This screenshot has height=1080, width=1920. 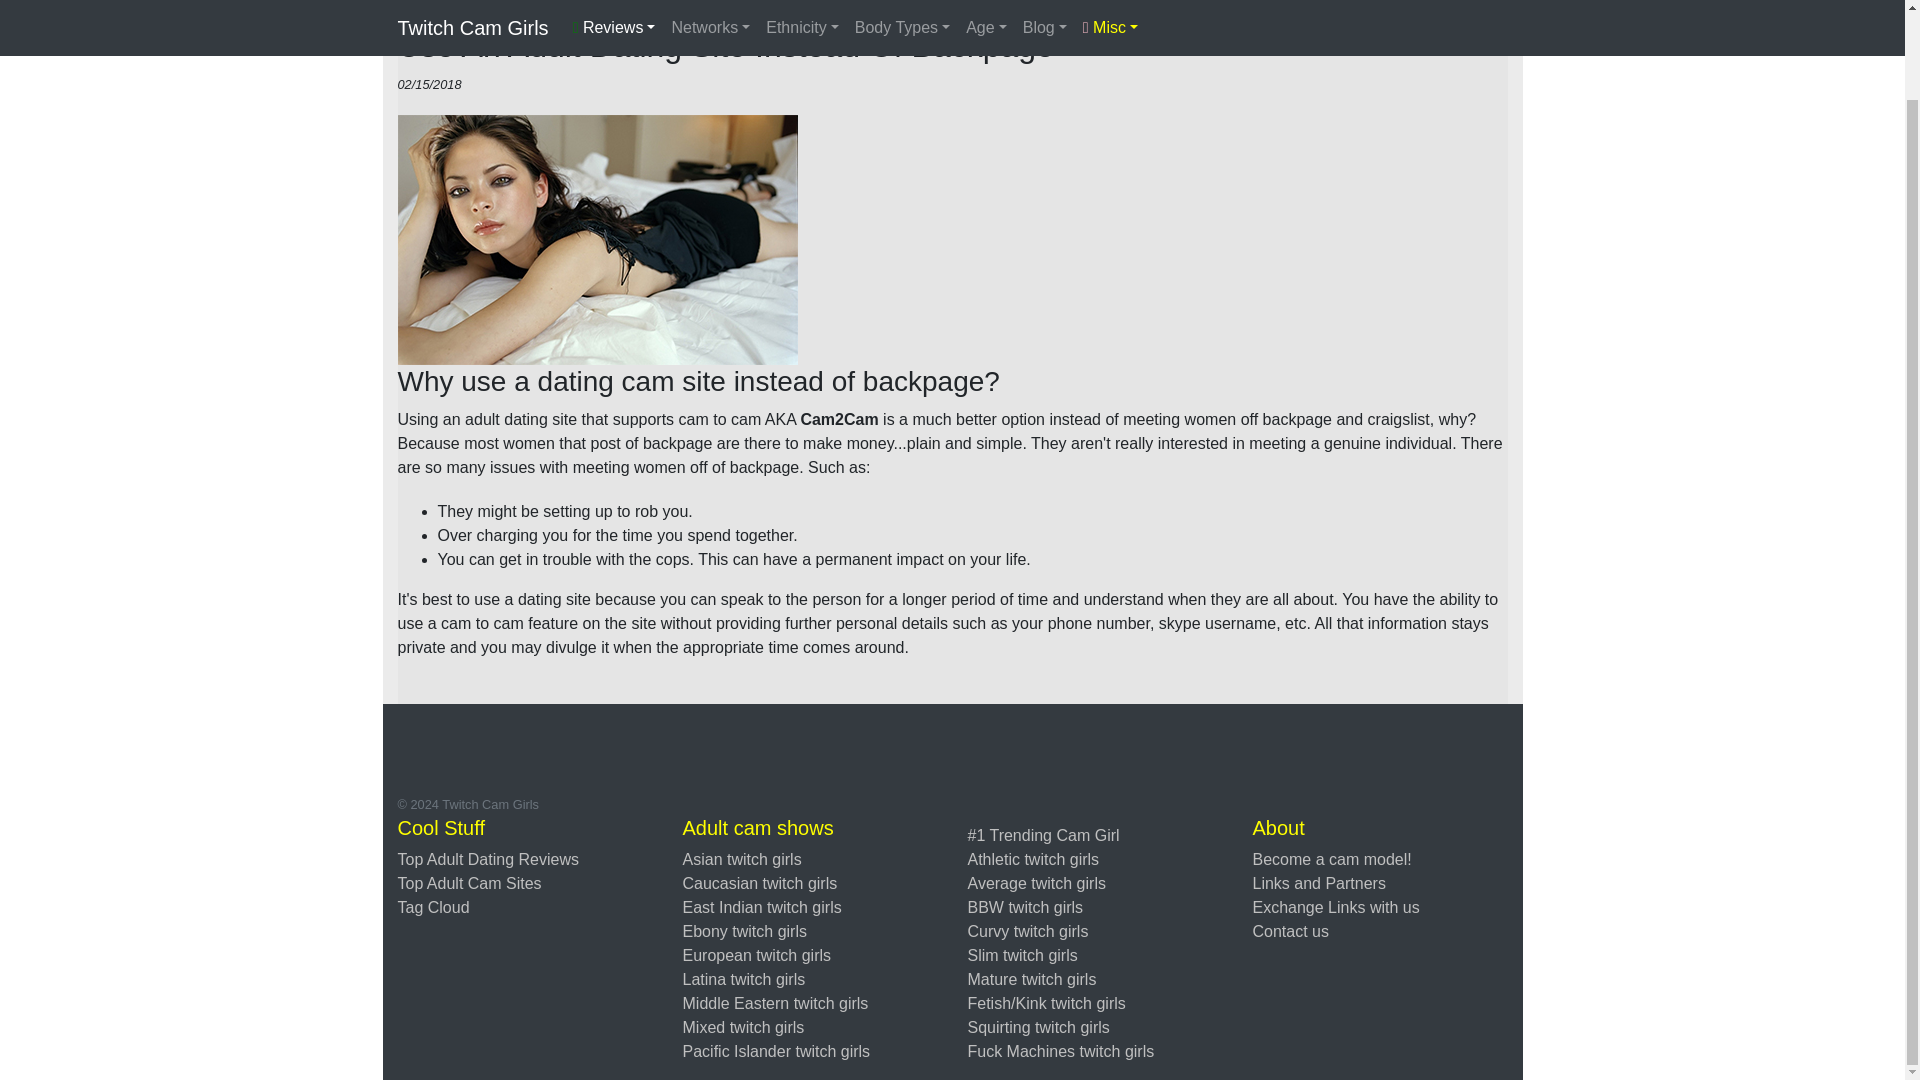 What do you see at coordinates (742, 1027) in the screenshot?
I see `Browse mixed twitch girls on Twitch Cam Girls` at bounding box center [742, 1027].